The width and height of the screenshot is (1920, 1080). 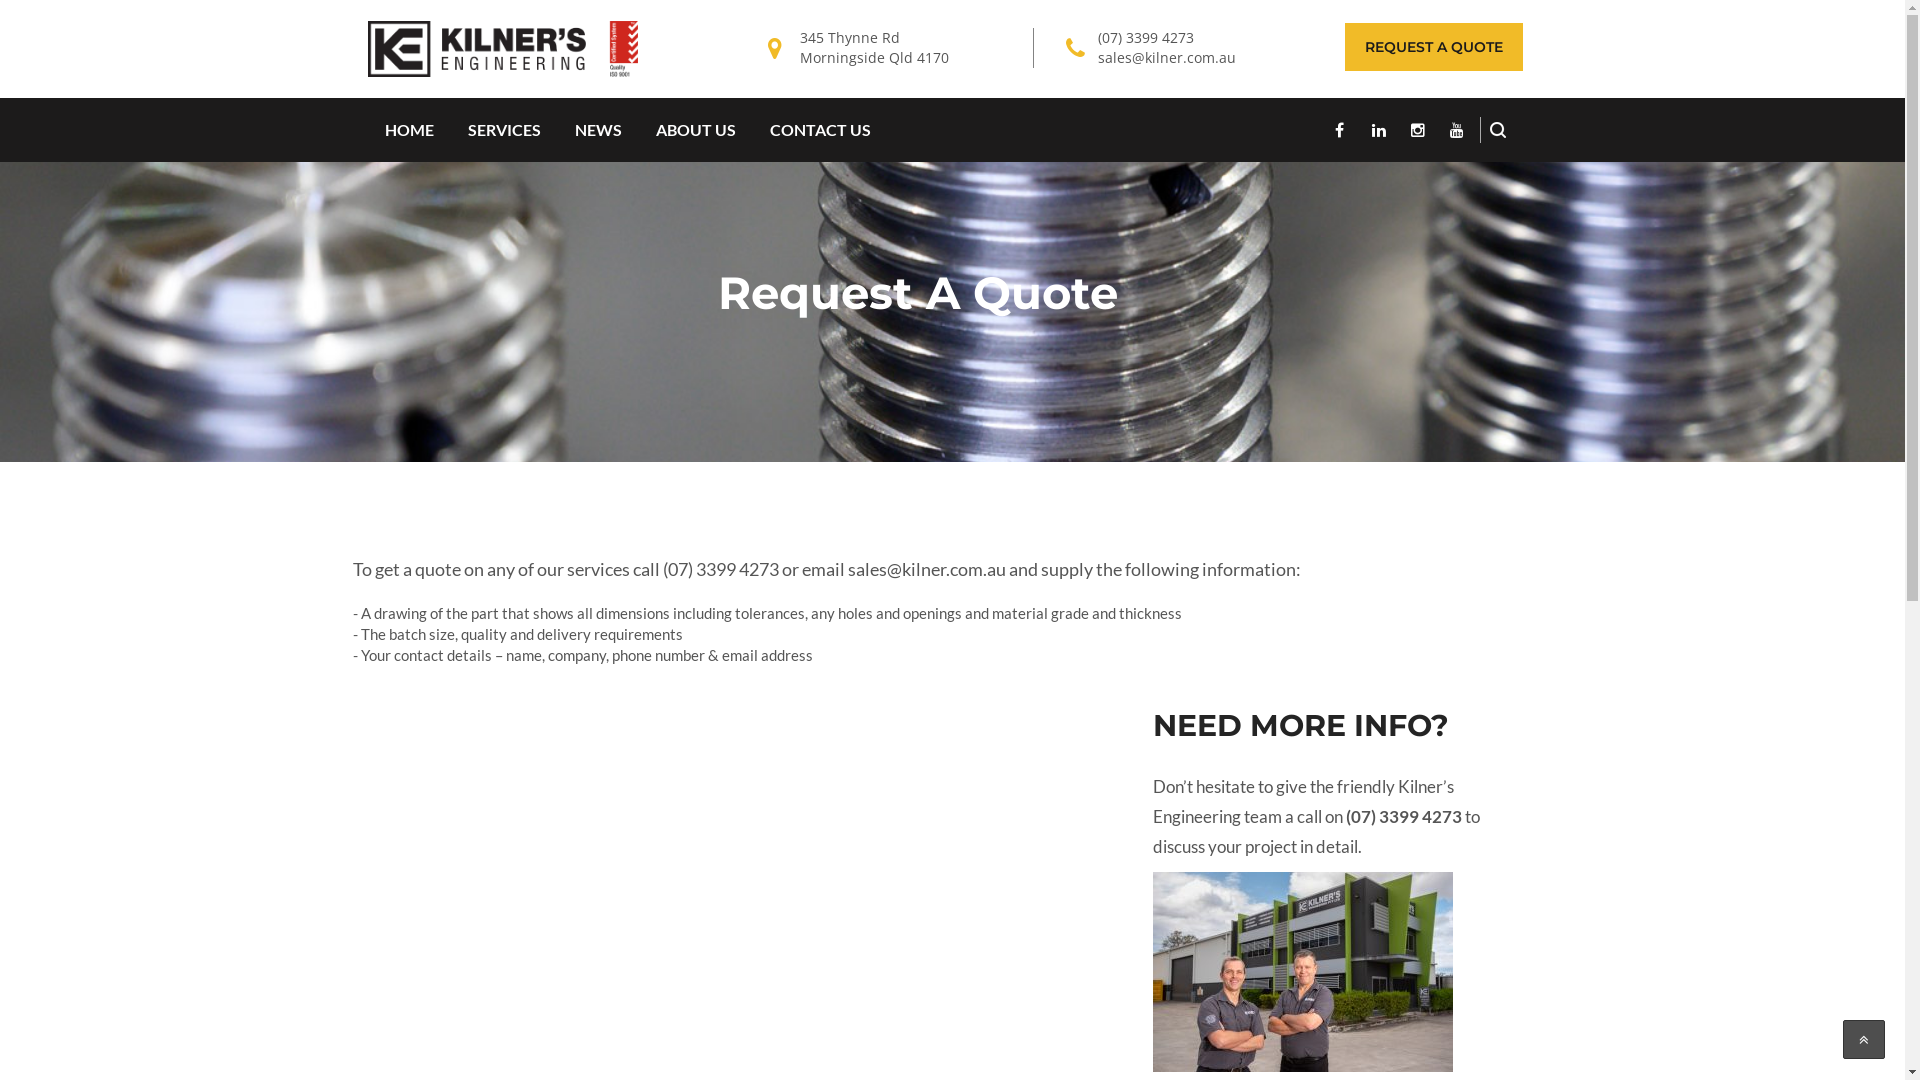 I want to click on CONTACT US, so click(x=820, y=130).